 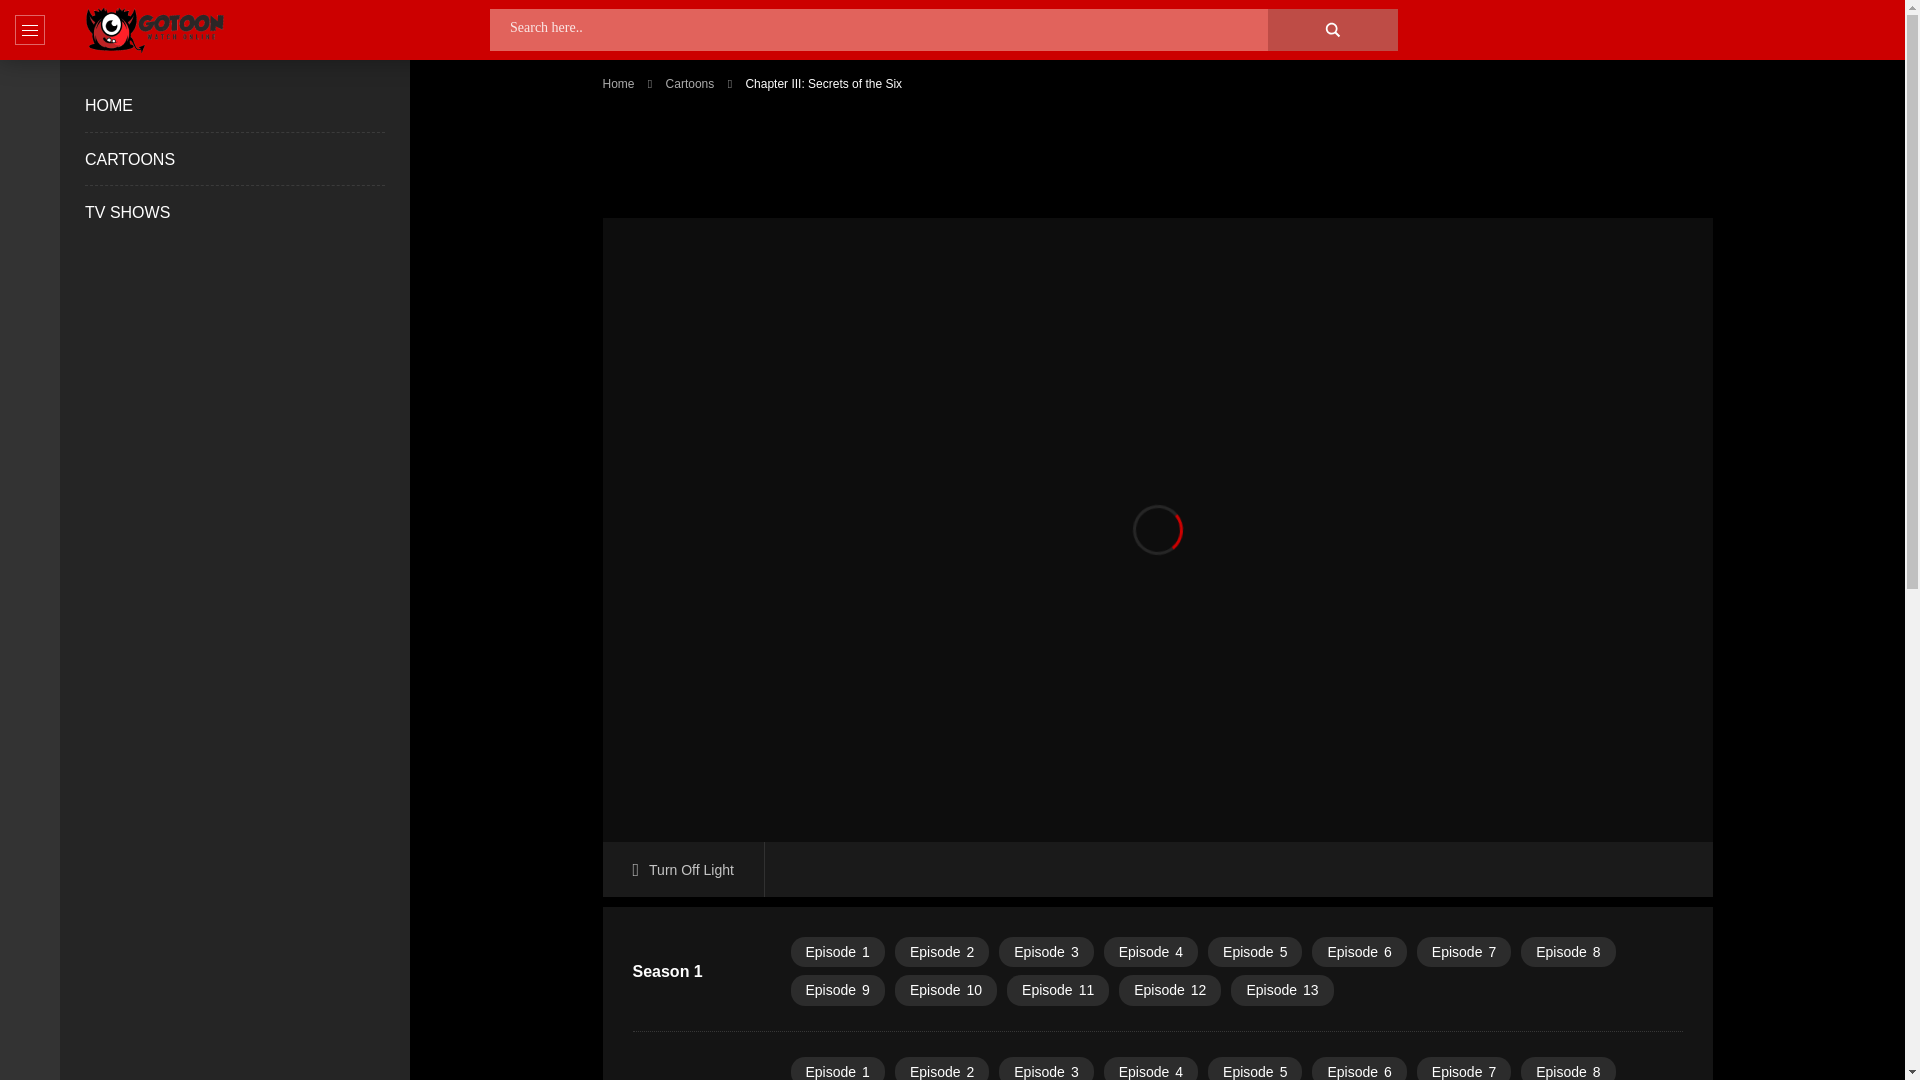 What do you see at coordinates (836, 952) in the screenshot?
I see `Episode1` at bounding box center [836, 952].